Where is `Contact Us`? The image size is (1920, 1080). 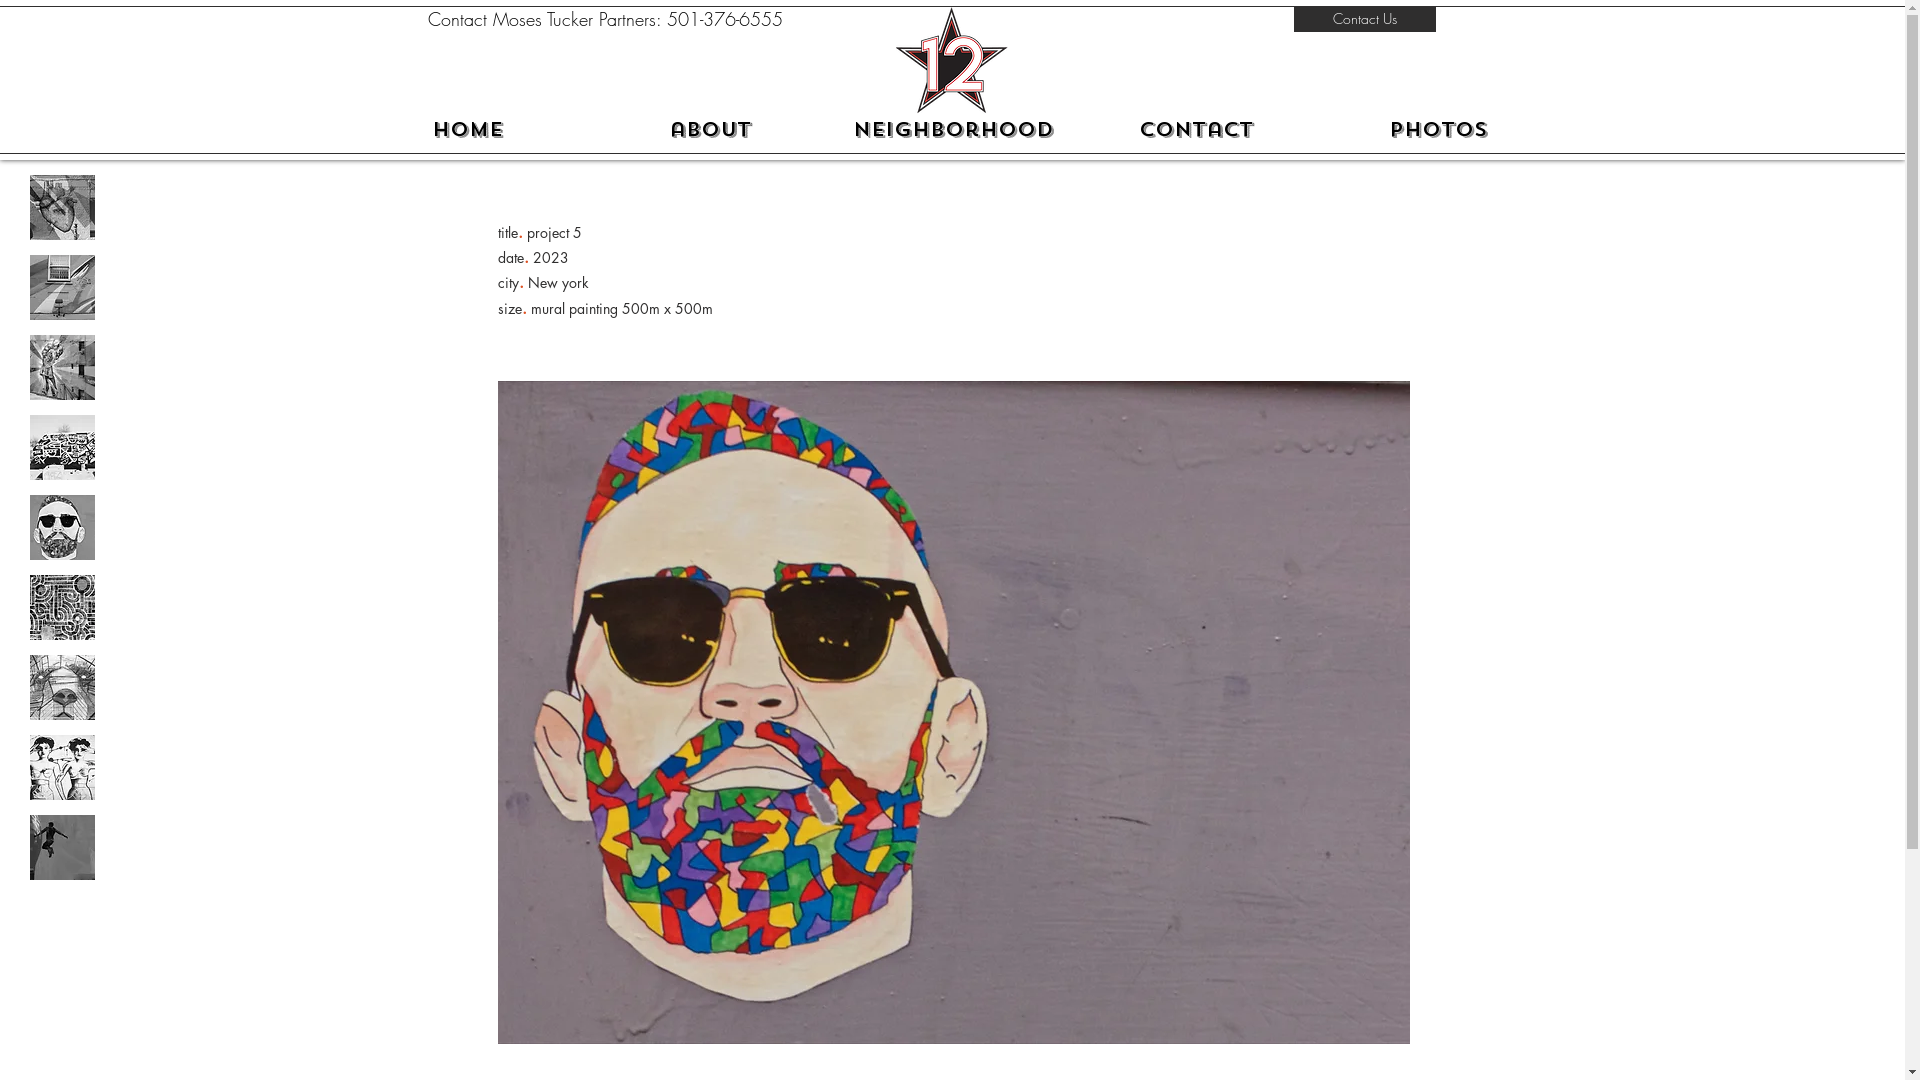
Contact Us is located at coordinates (1365, 19).